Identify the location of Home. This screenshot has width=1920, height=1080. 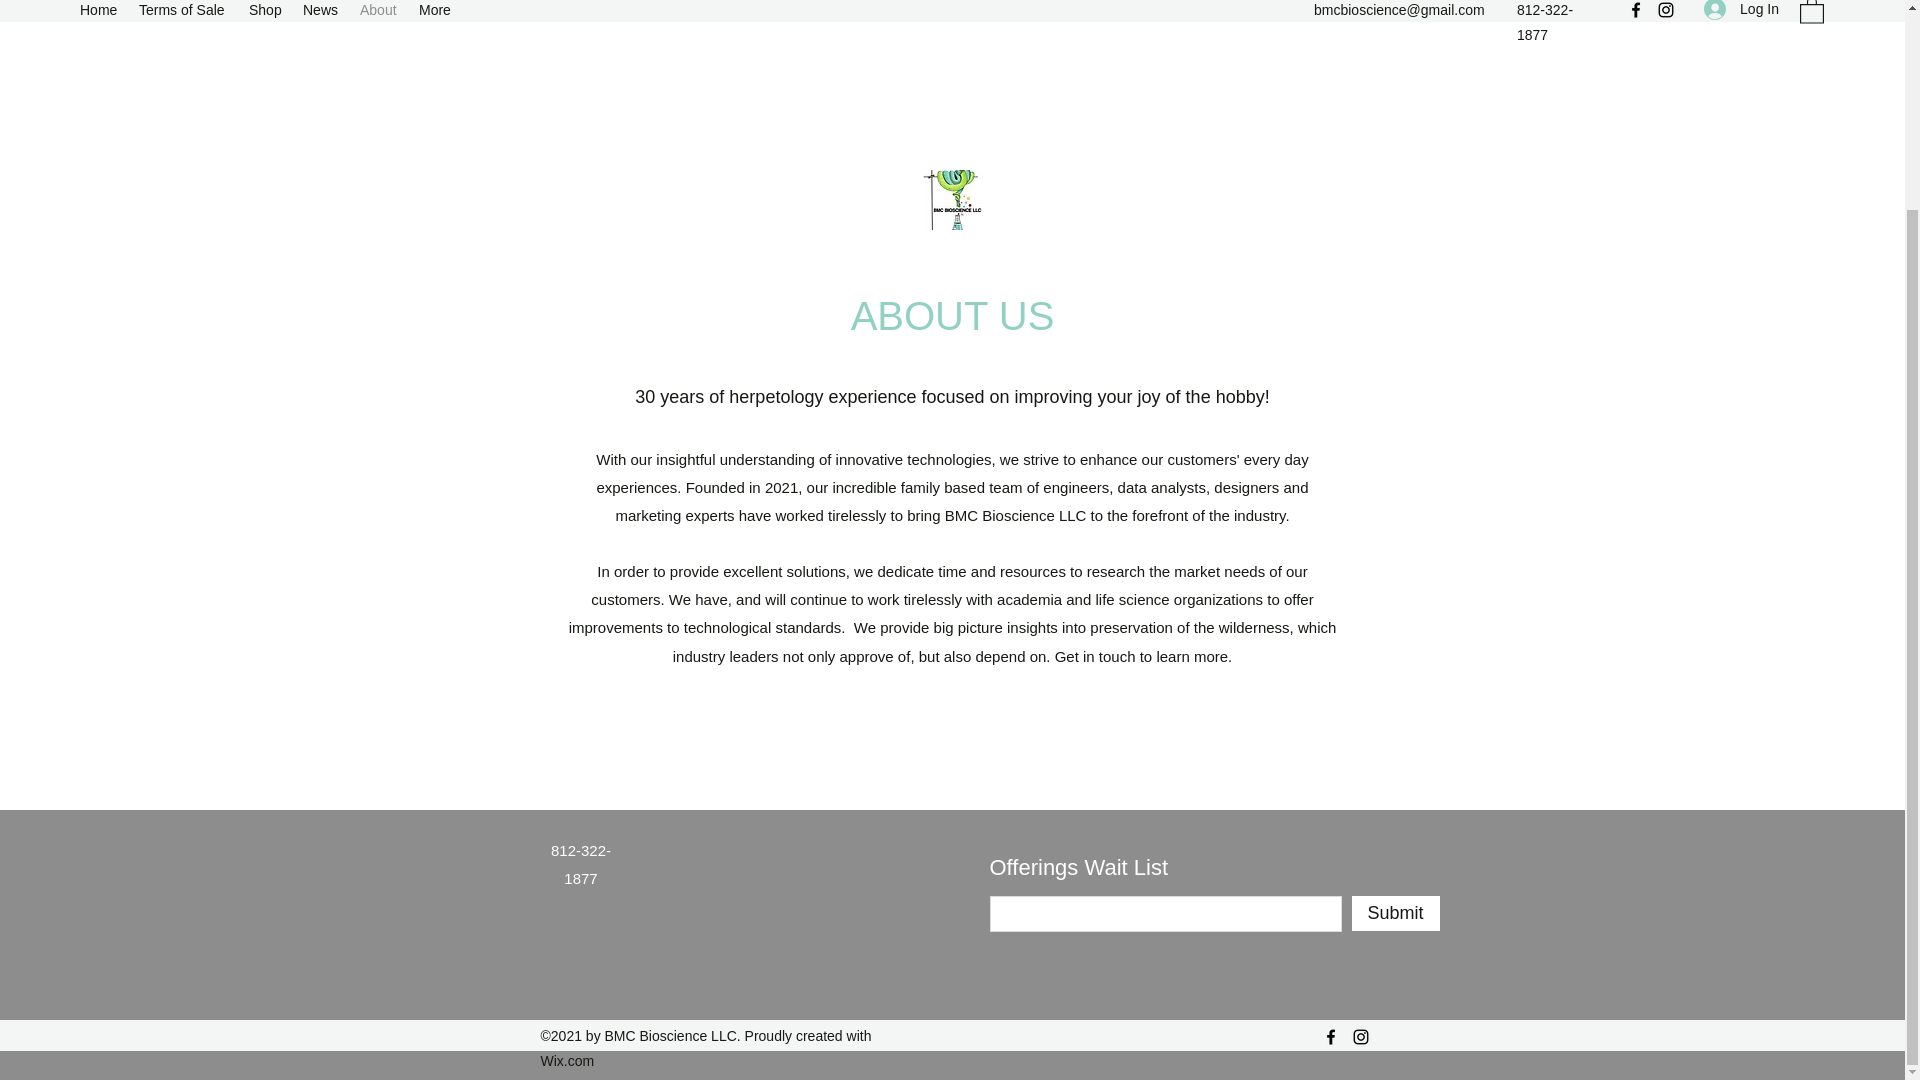
(98, 12).